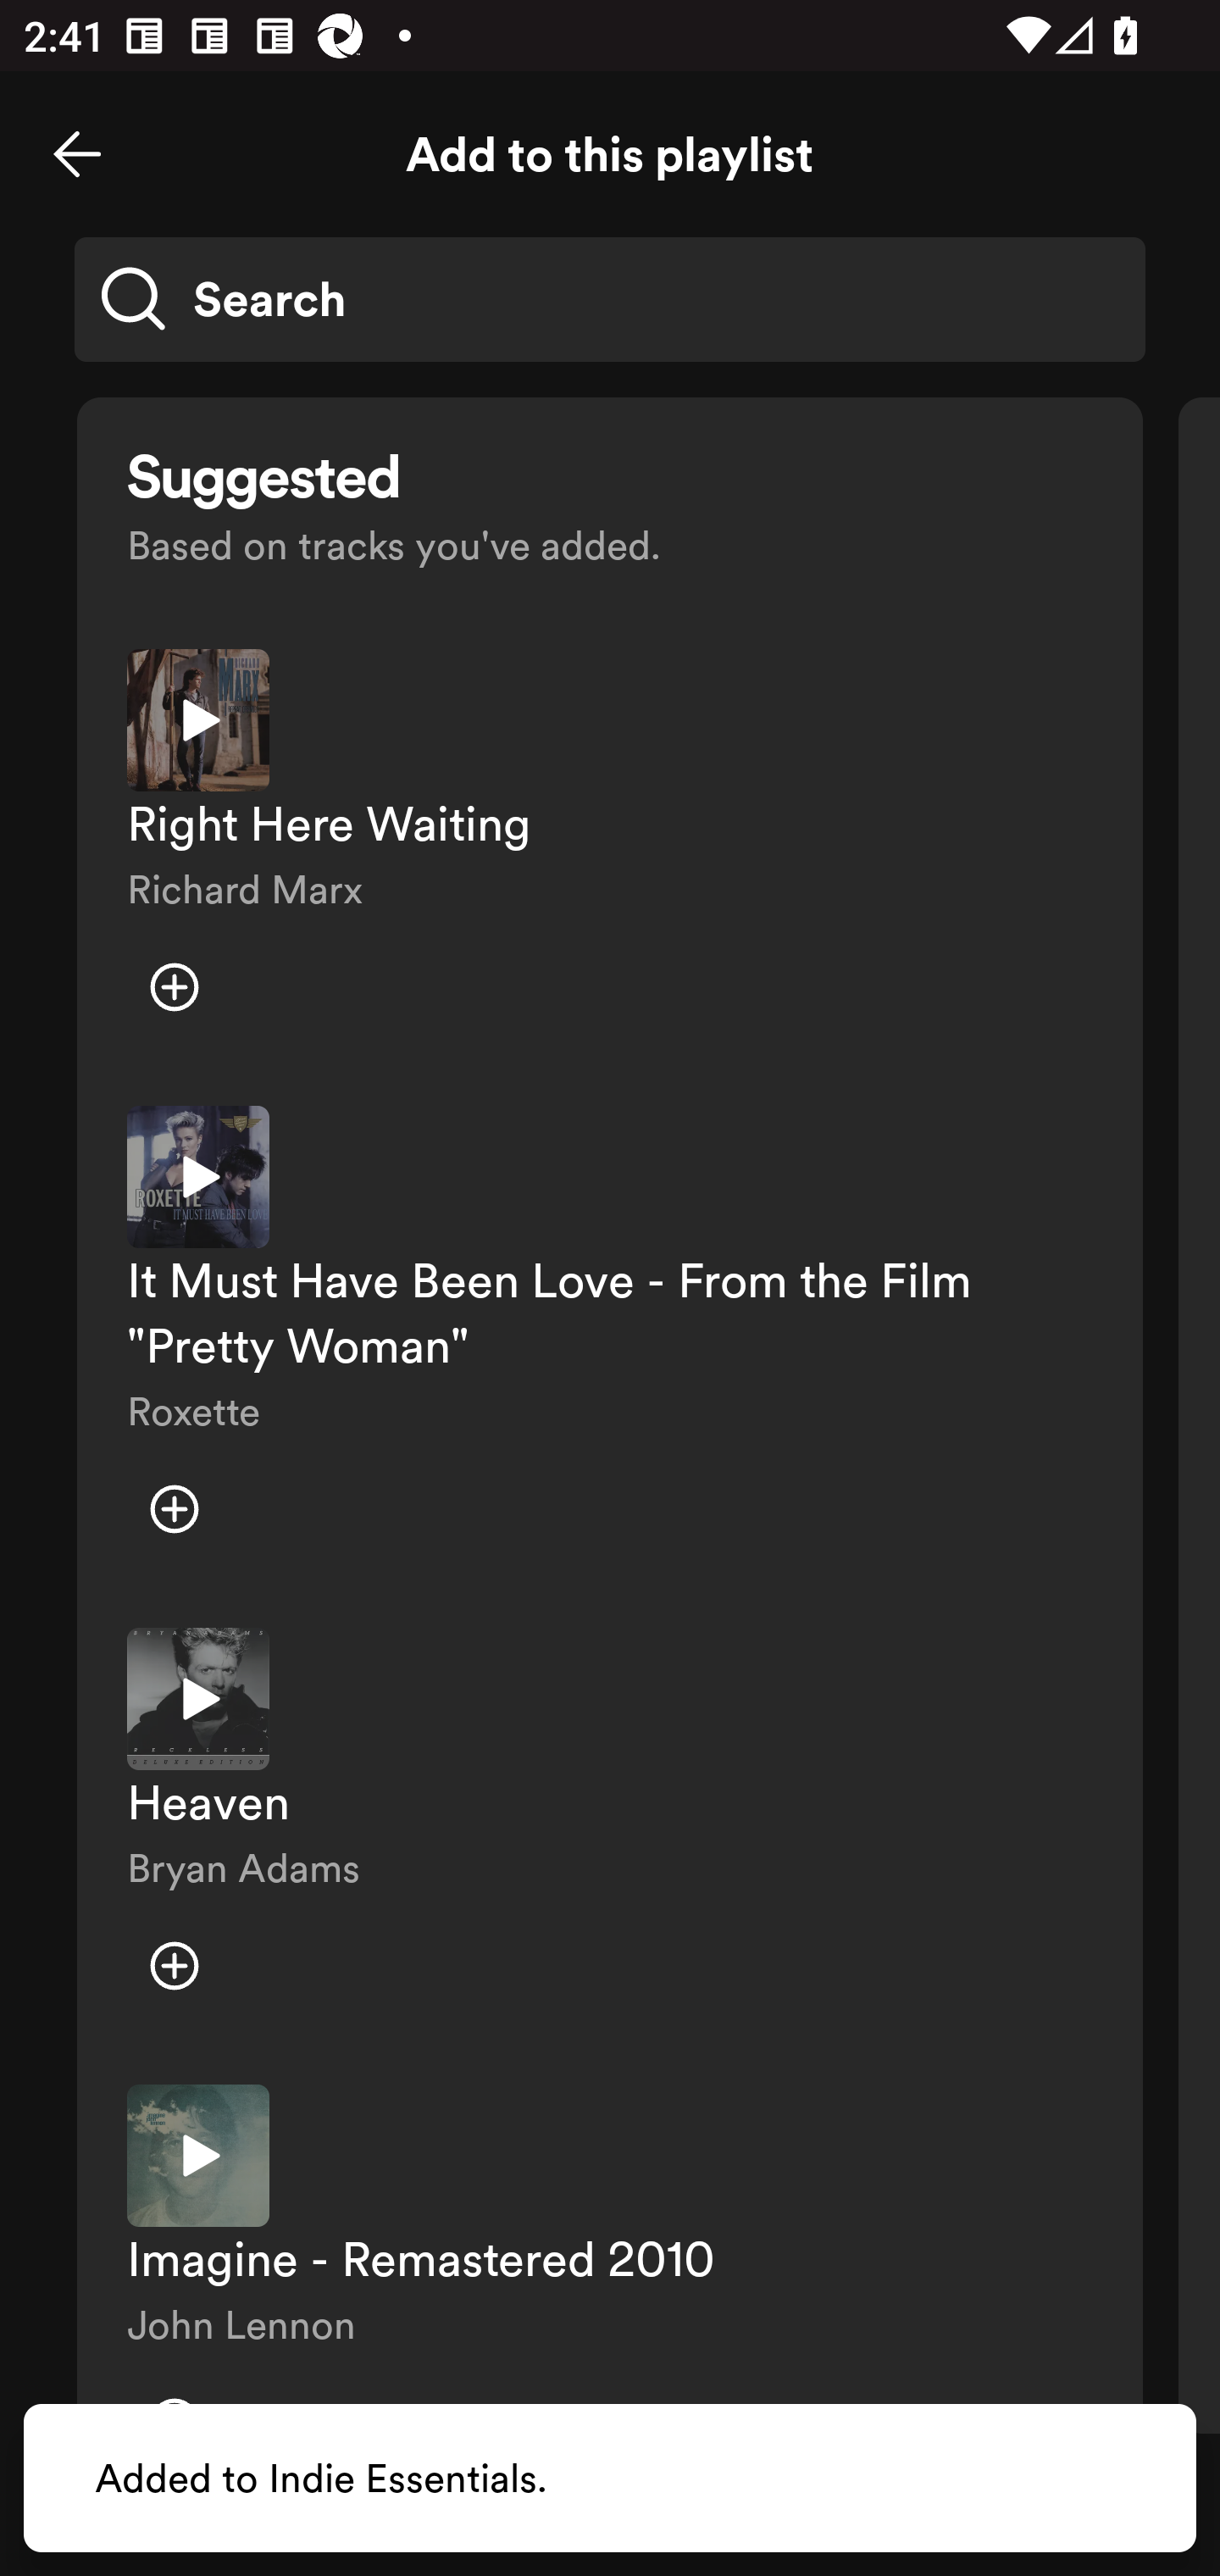  I want to click on Play preview, so click(198, 720).